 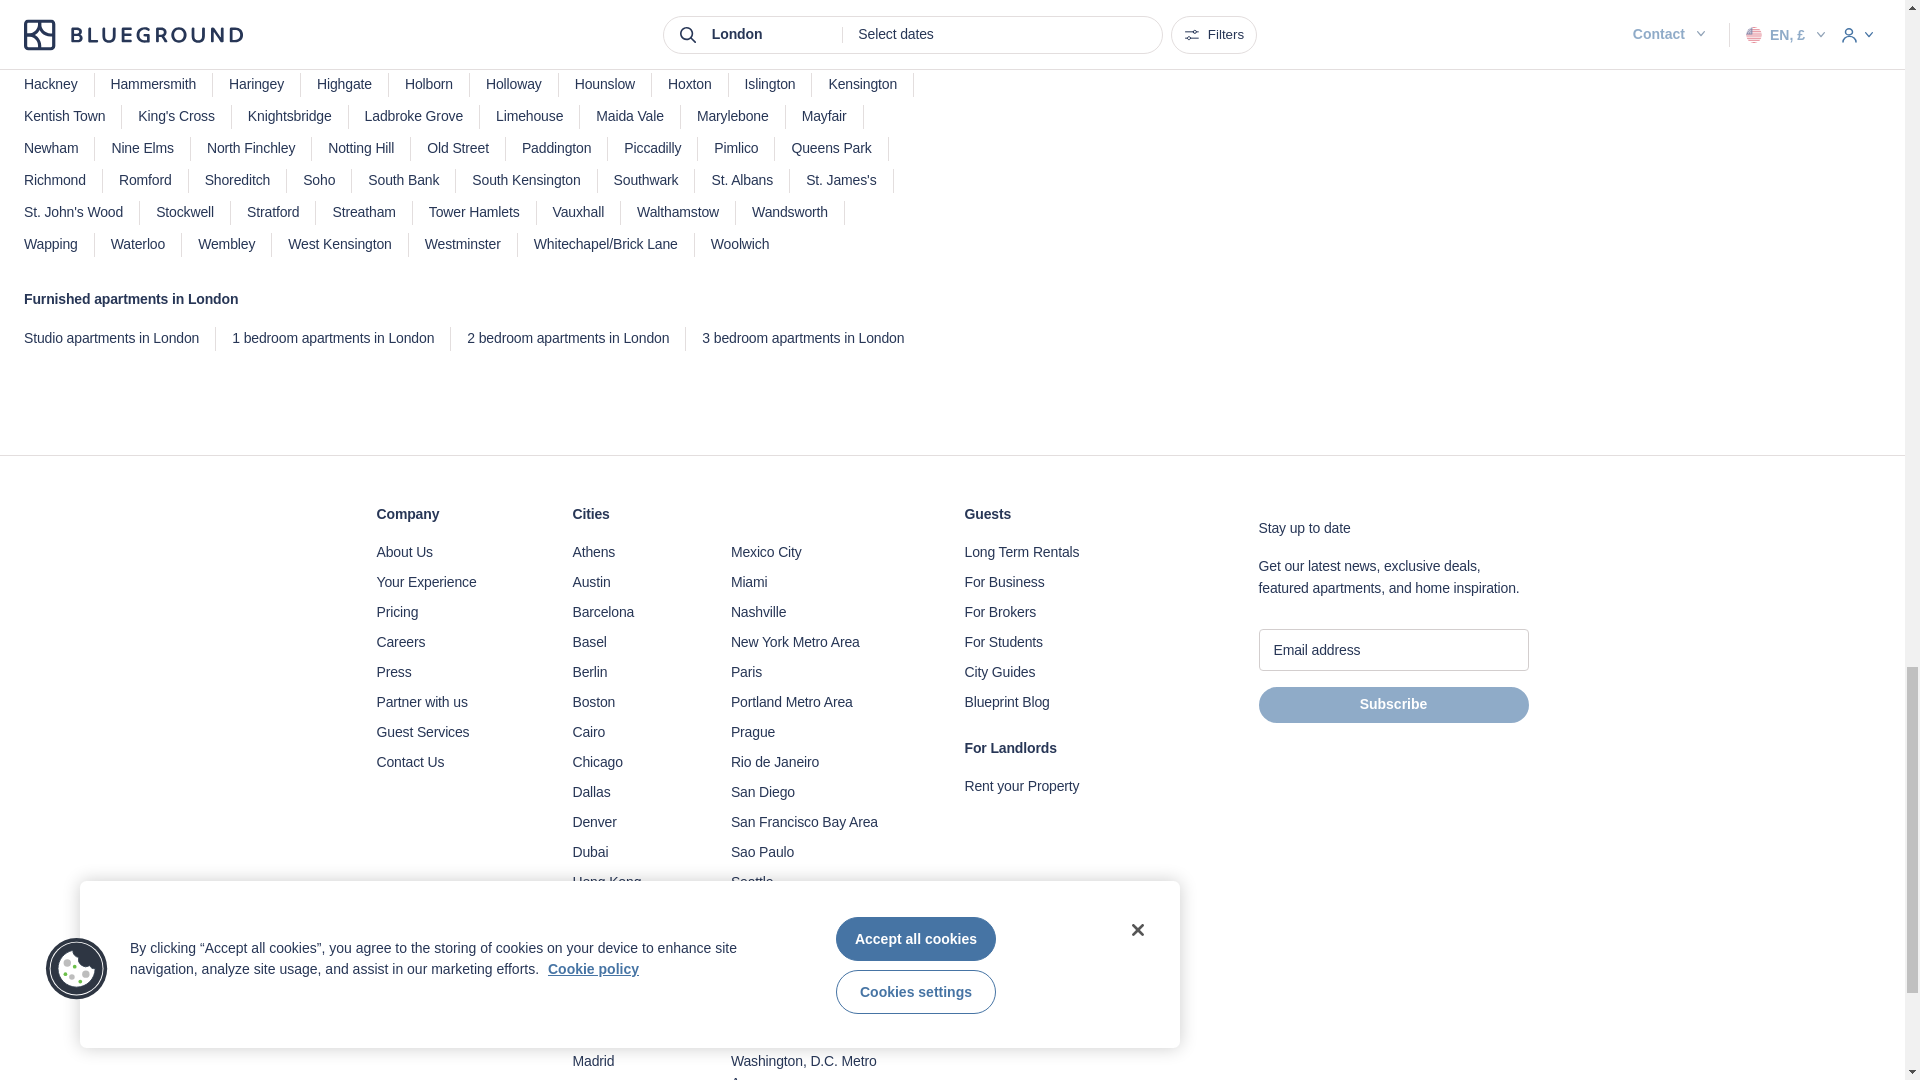 I want to click on Earls Court, so click(x=58, y=52).